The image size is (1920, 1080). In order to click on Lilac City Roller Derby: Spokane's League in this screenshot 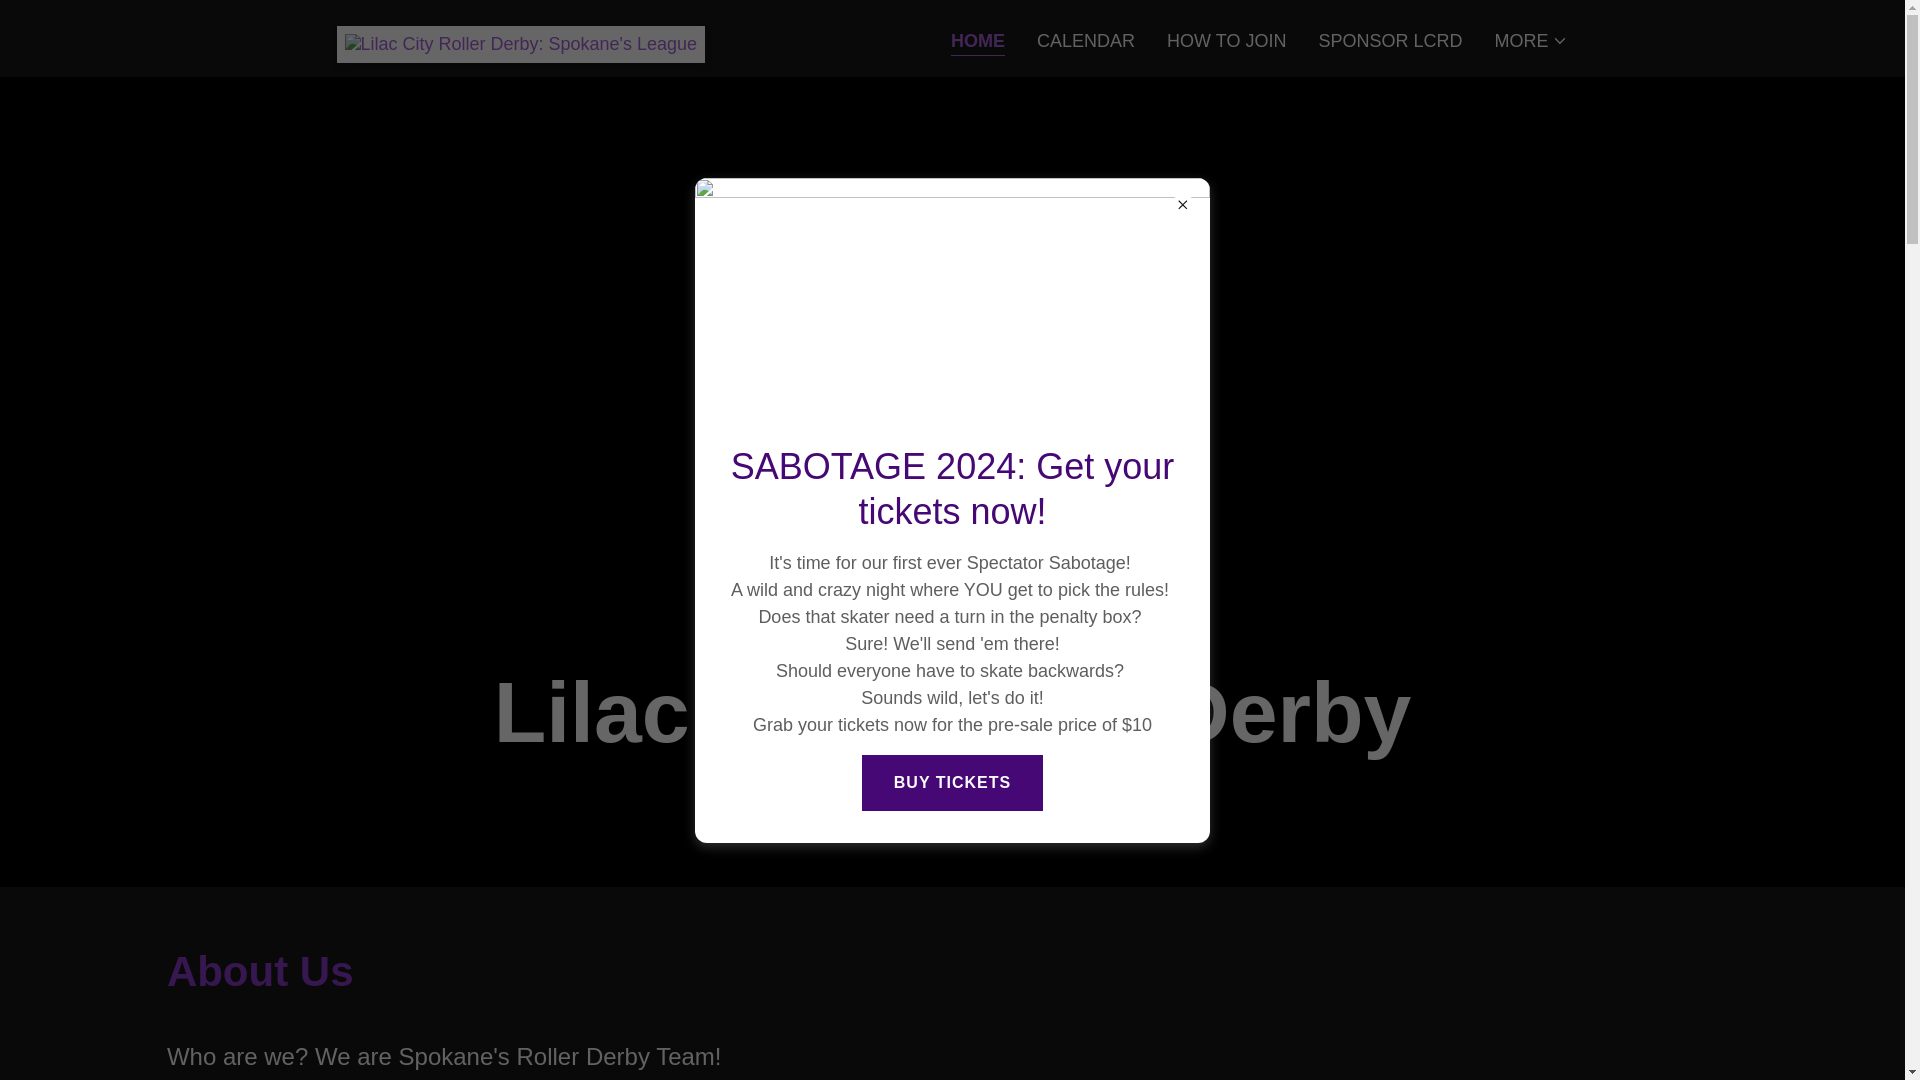, I will do `click(520, 34)`.